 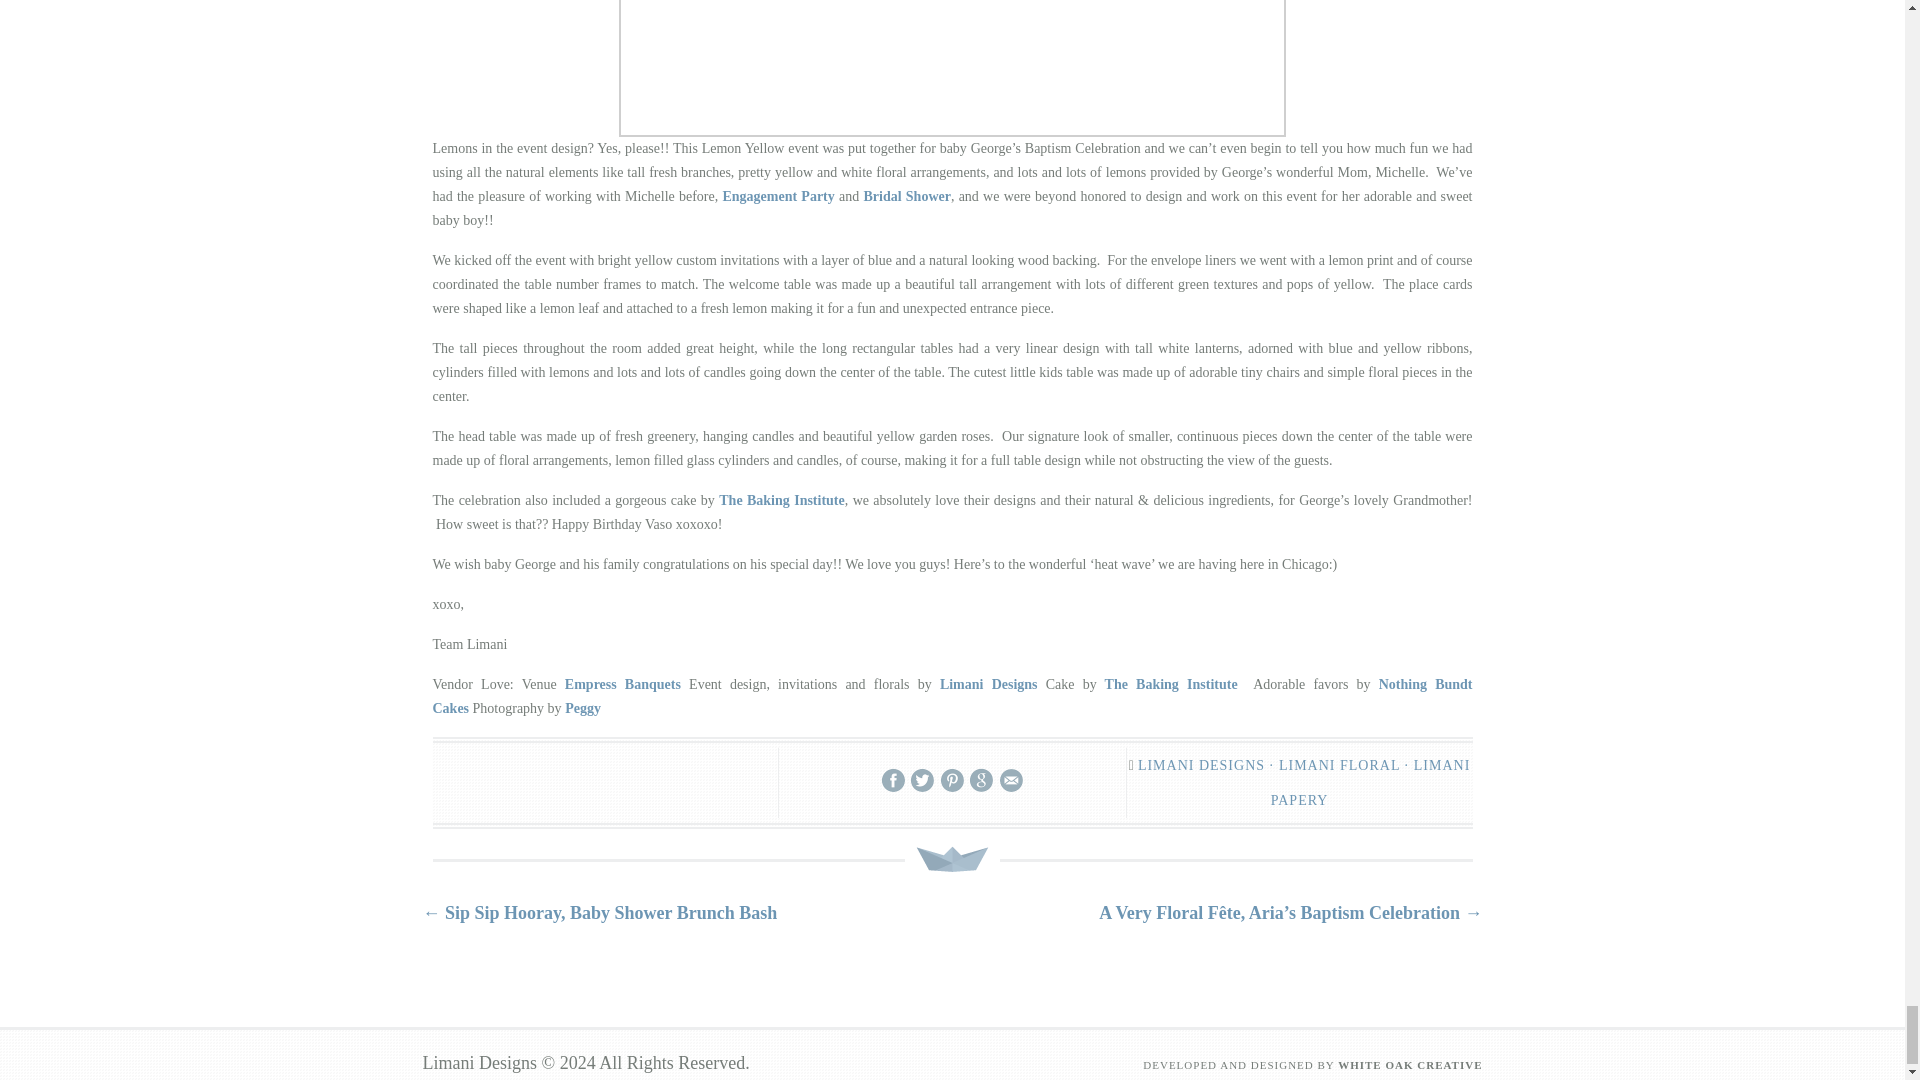 What do you see at coordinates (989, 684) in the screenshot?
I see `Limani Designs` at bounding box center [989, 684].